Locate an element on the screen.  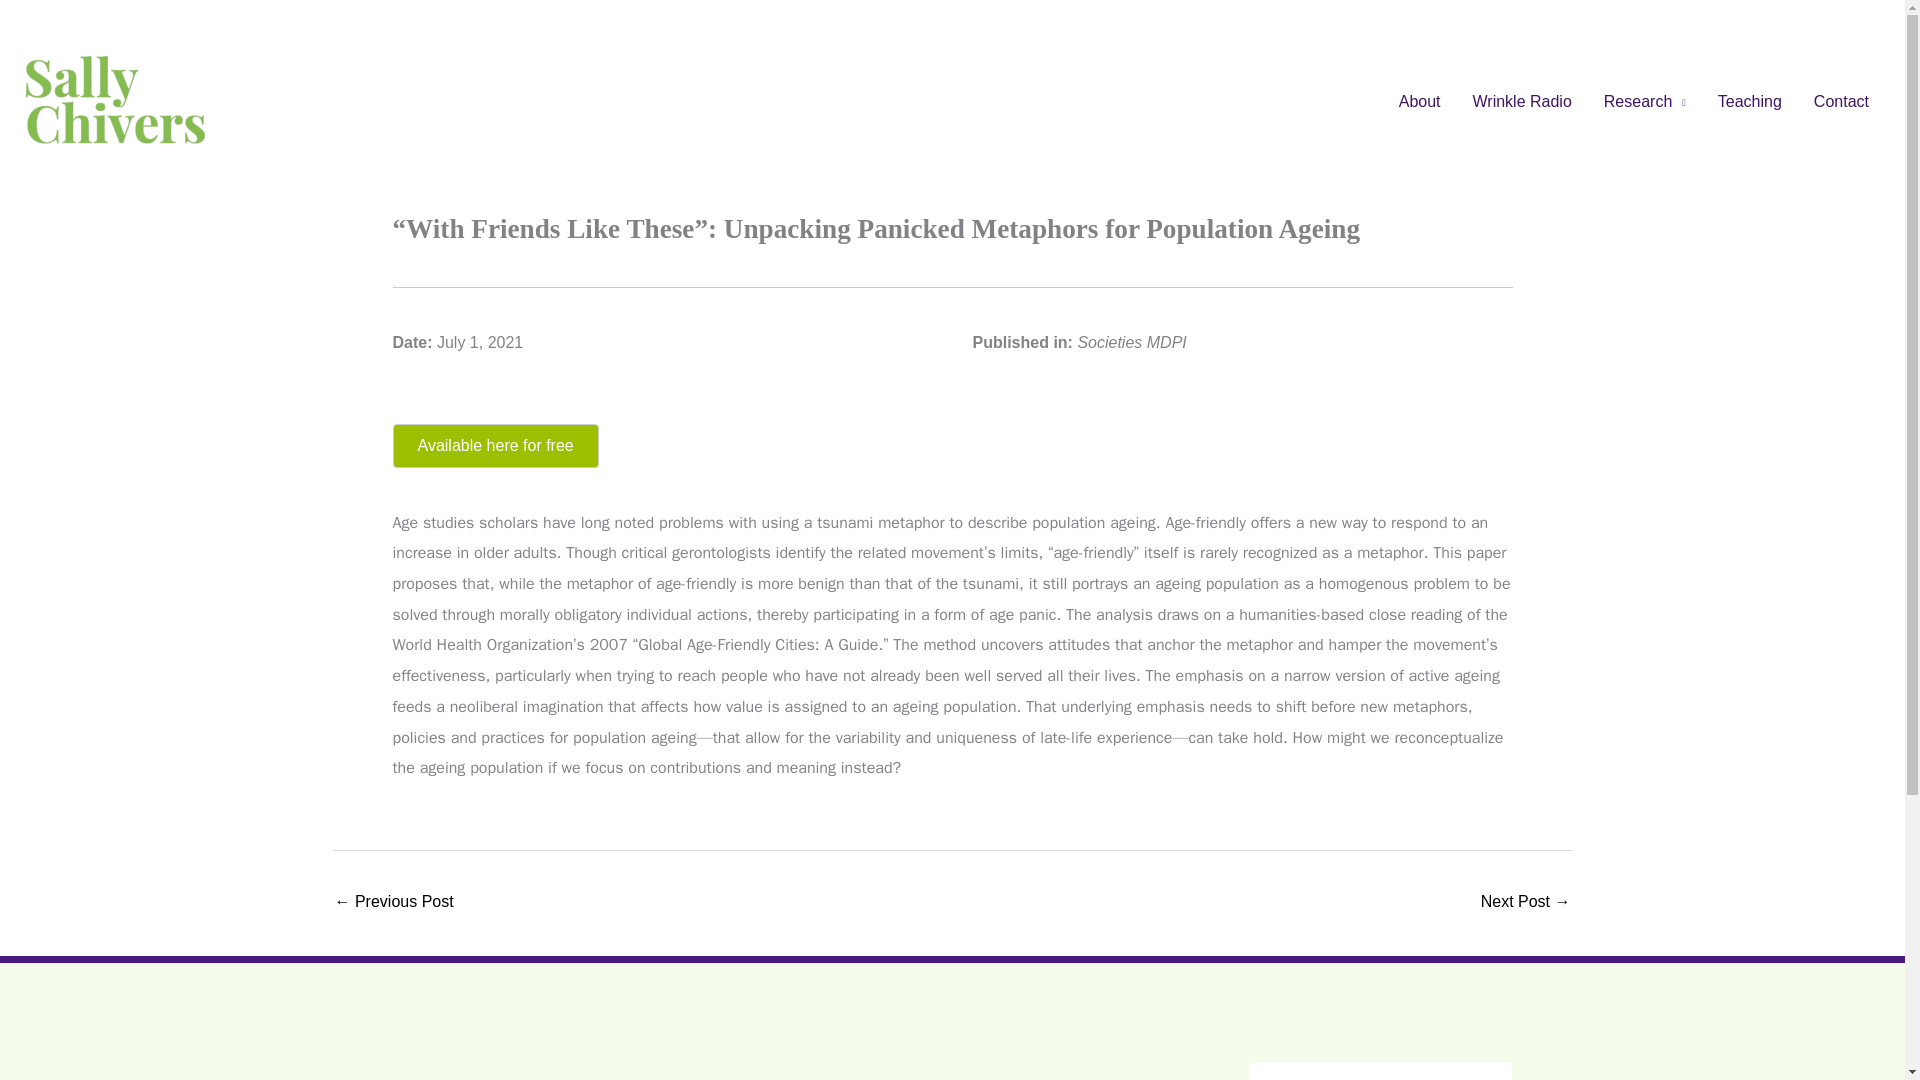
Teaching is located at coordinates (1749, 102).